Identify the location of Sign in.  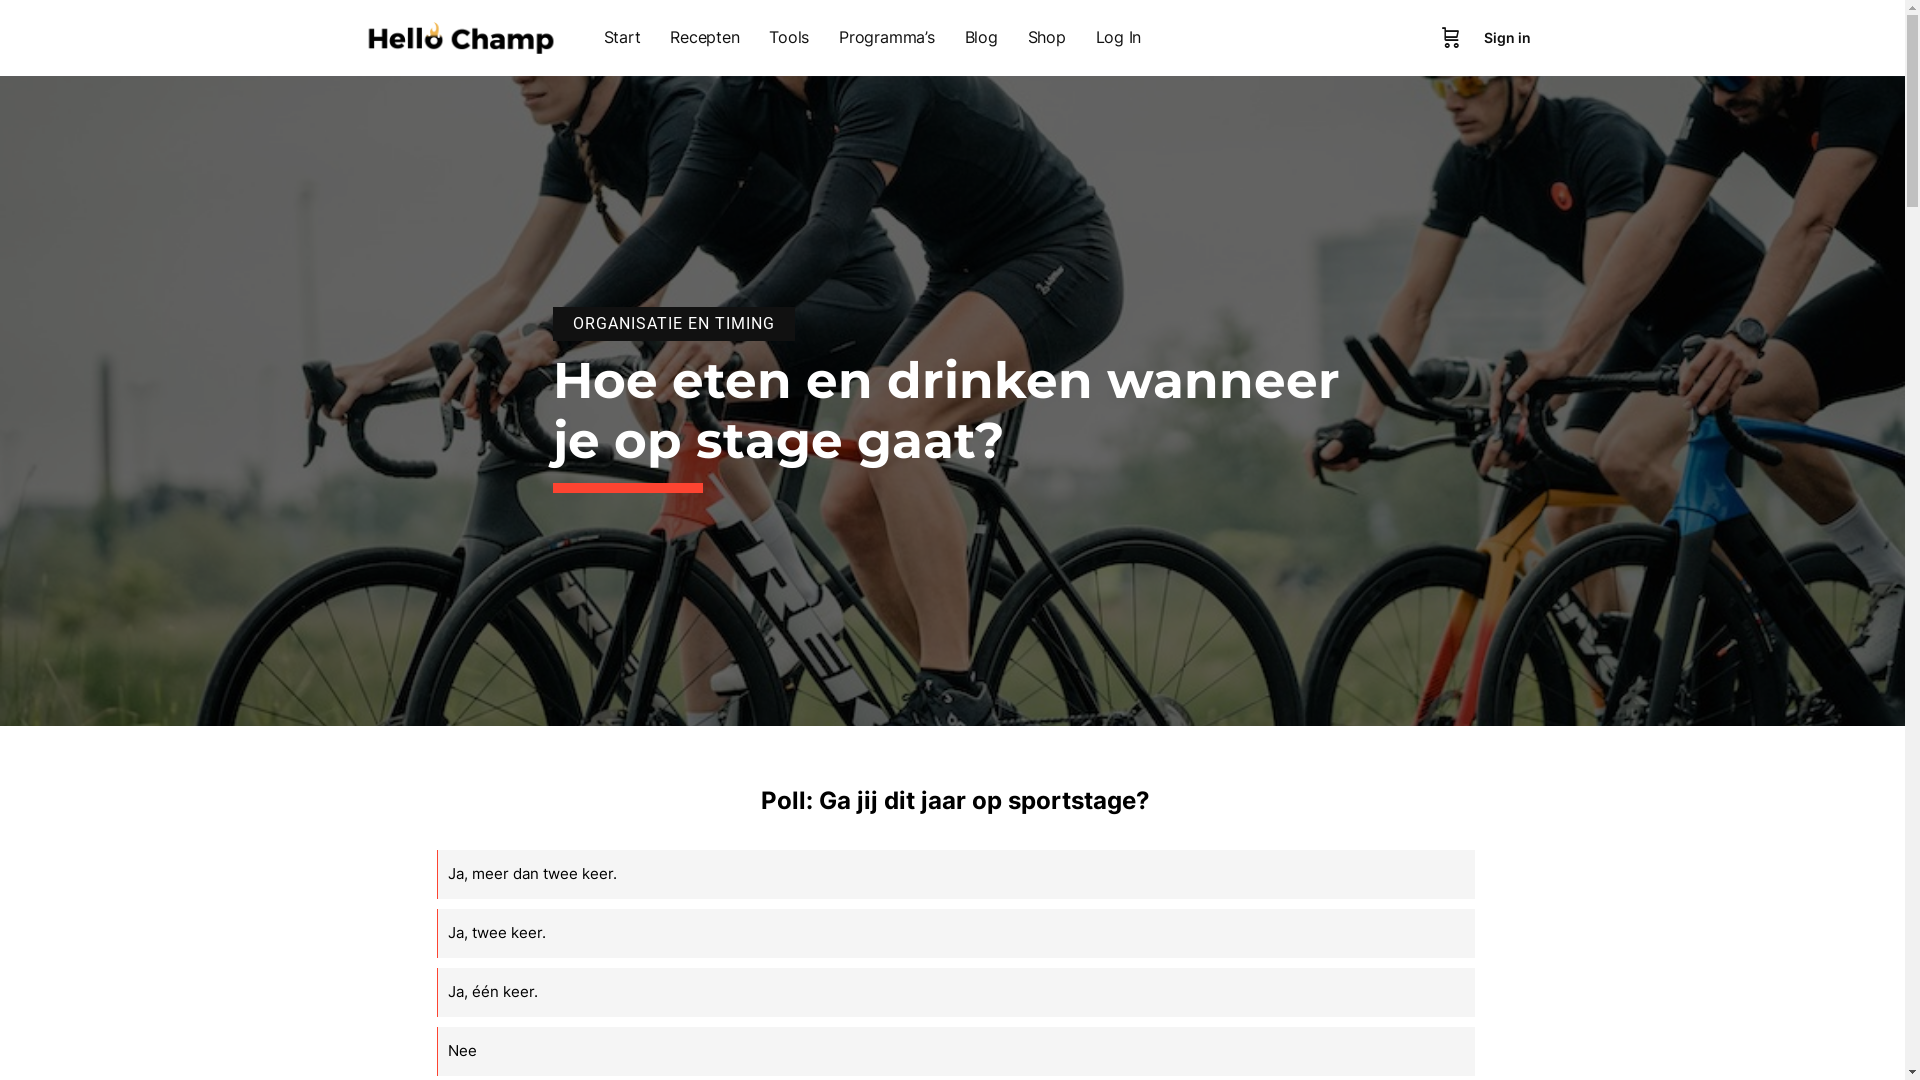
(1508, 38).